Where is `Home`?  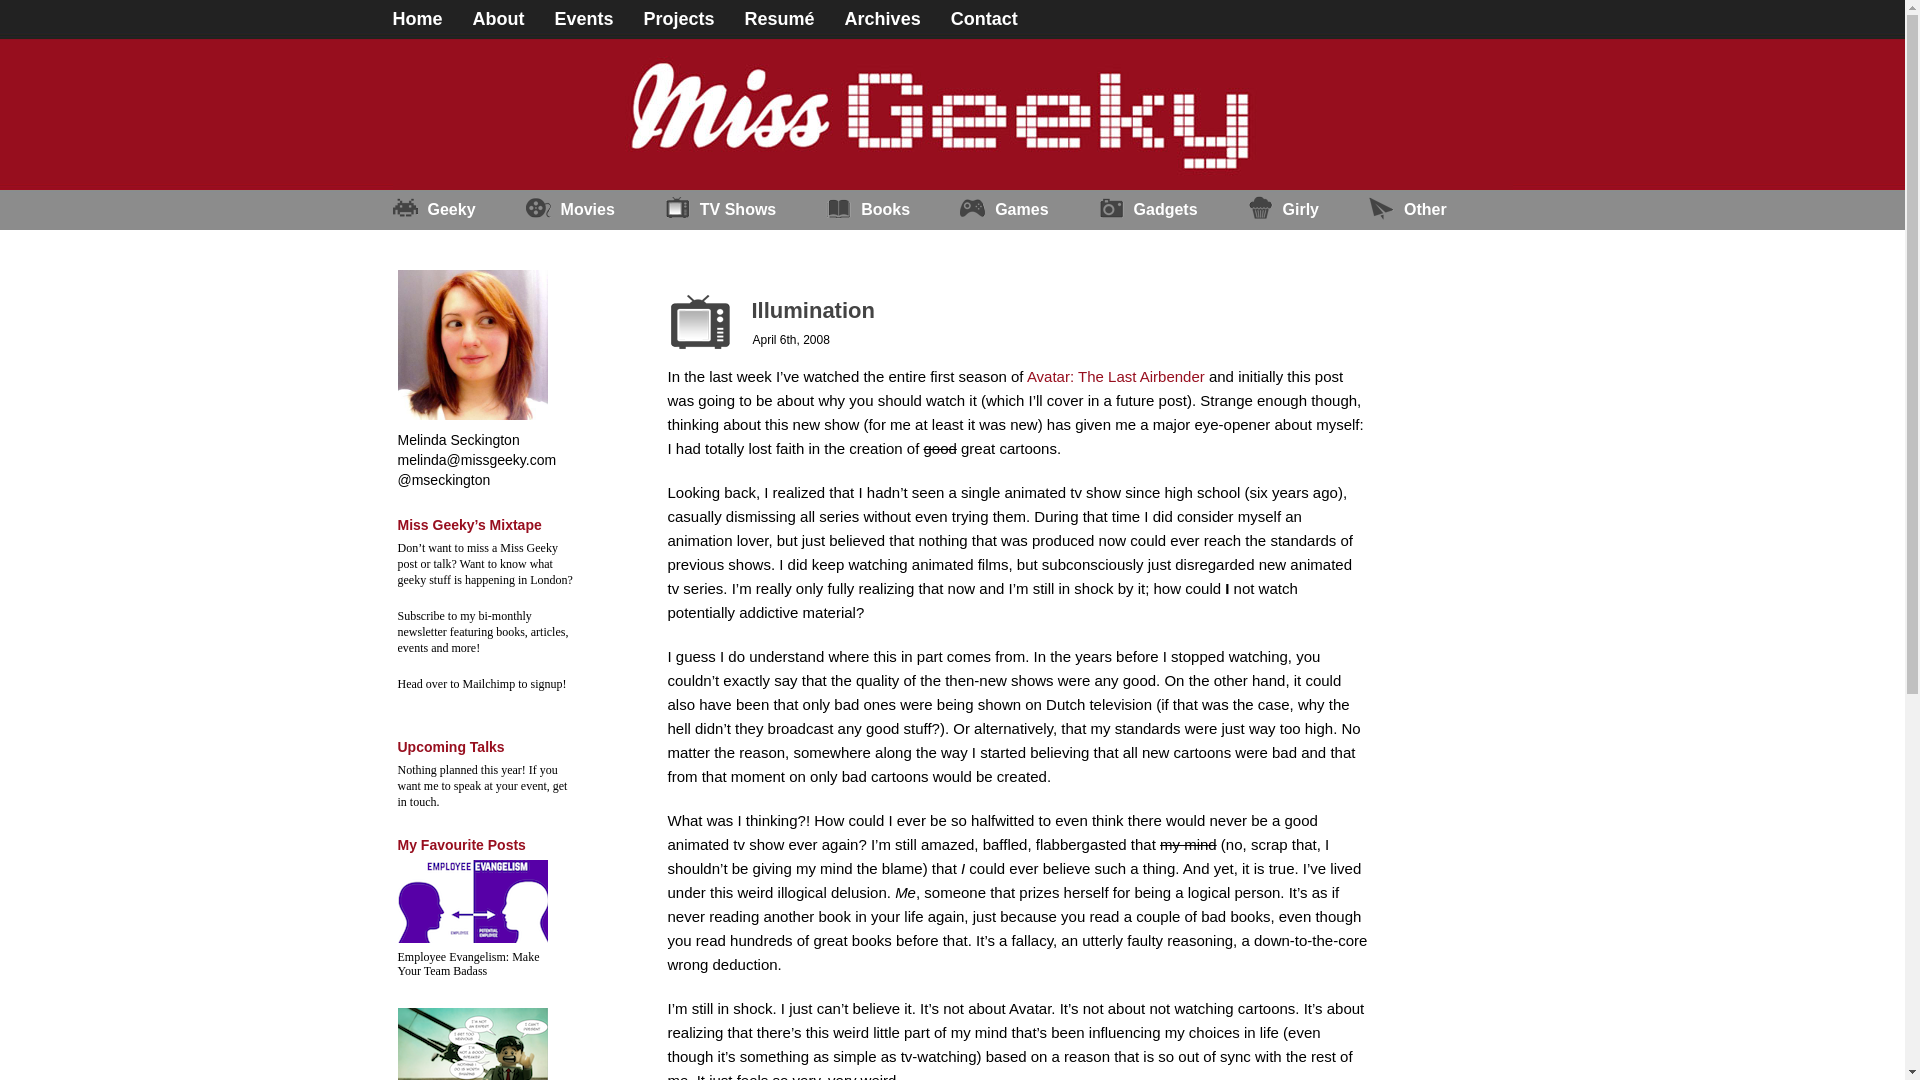
Home is located at coordinates (432, 14).